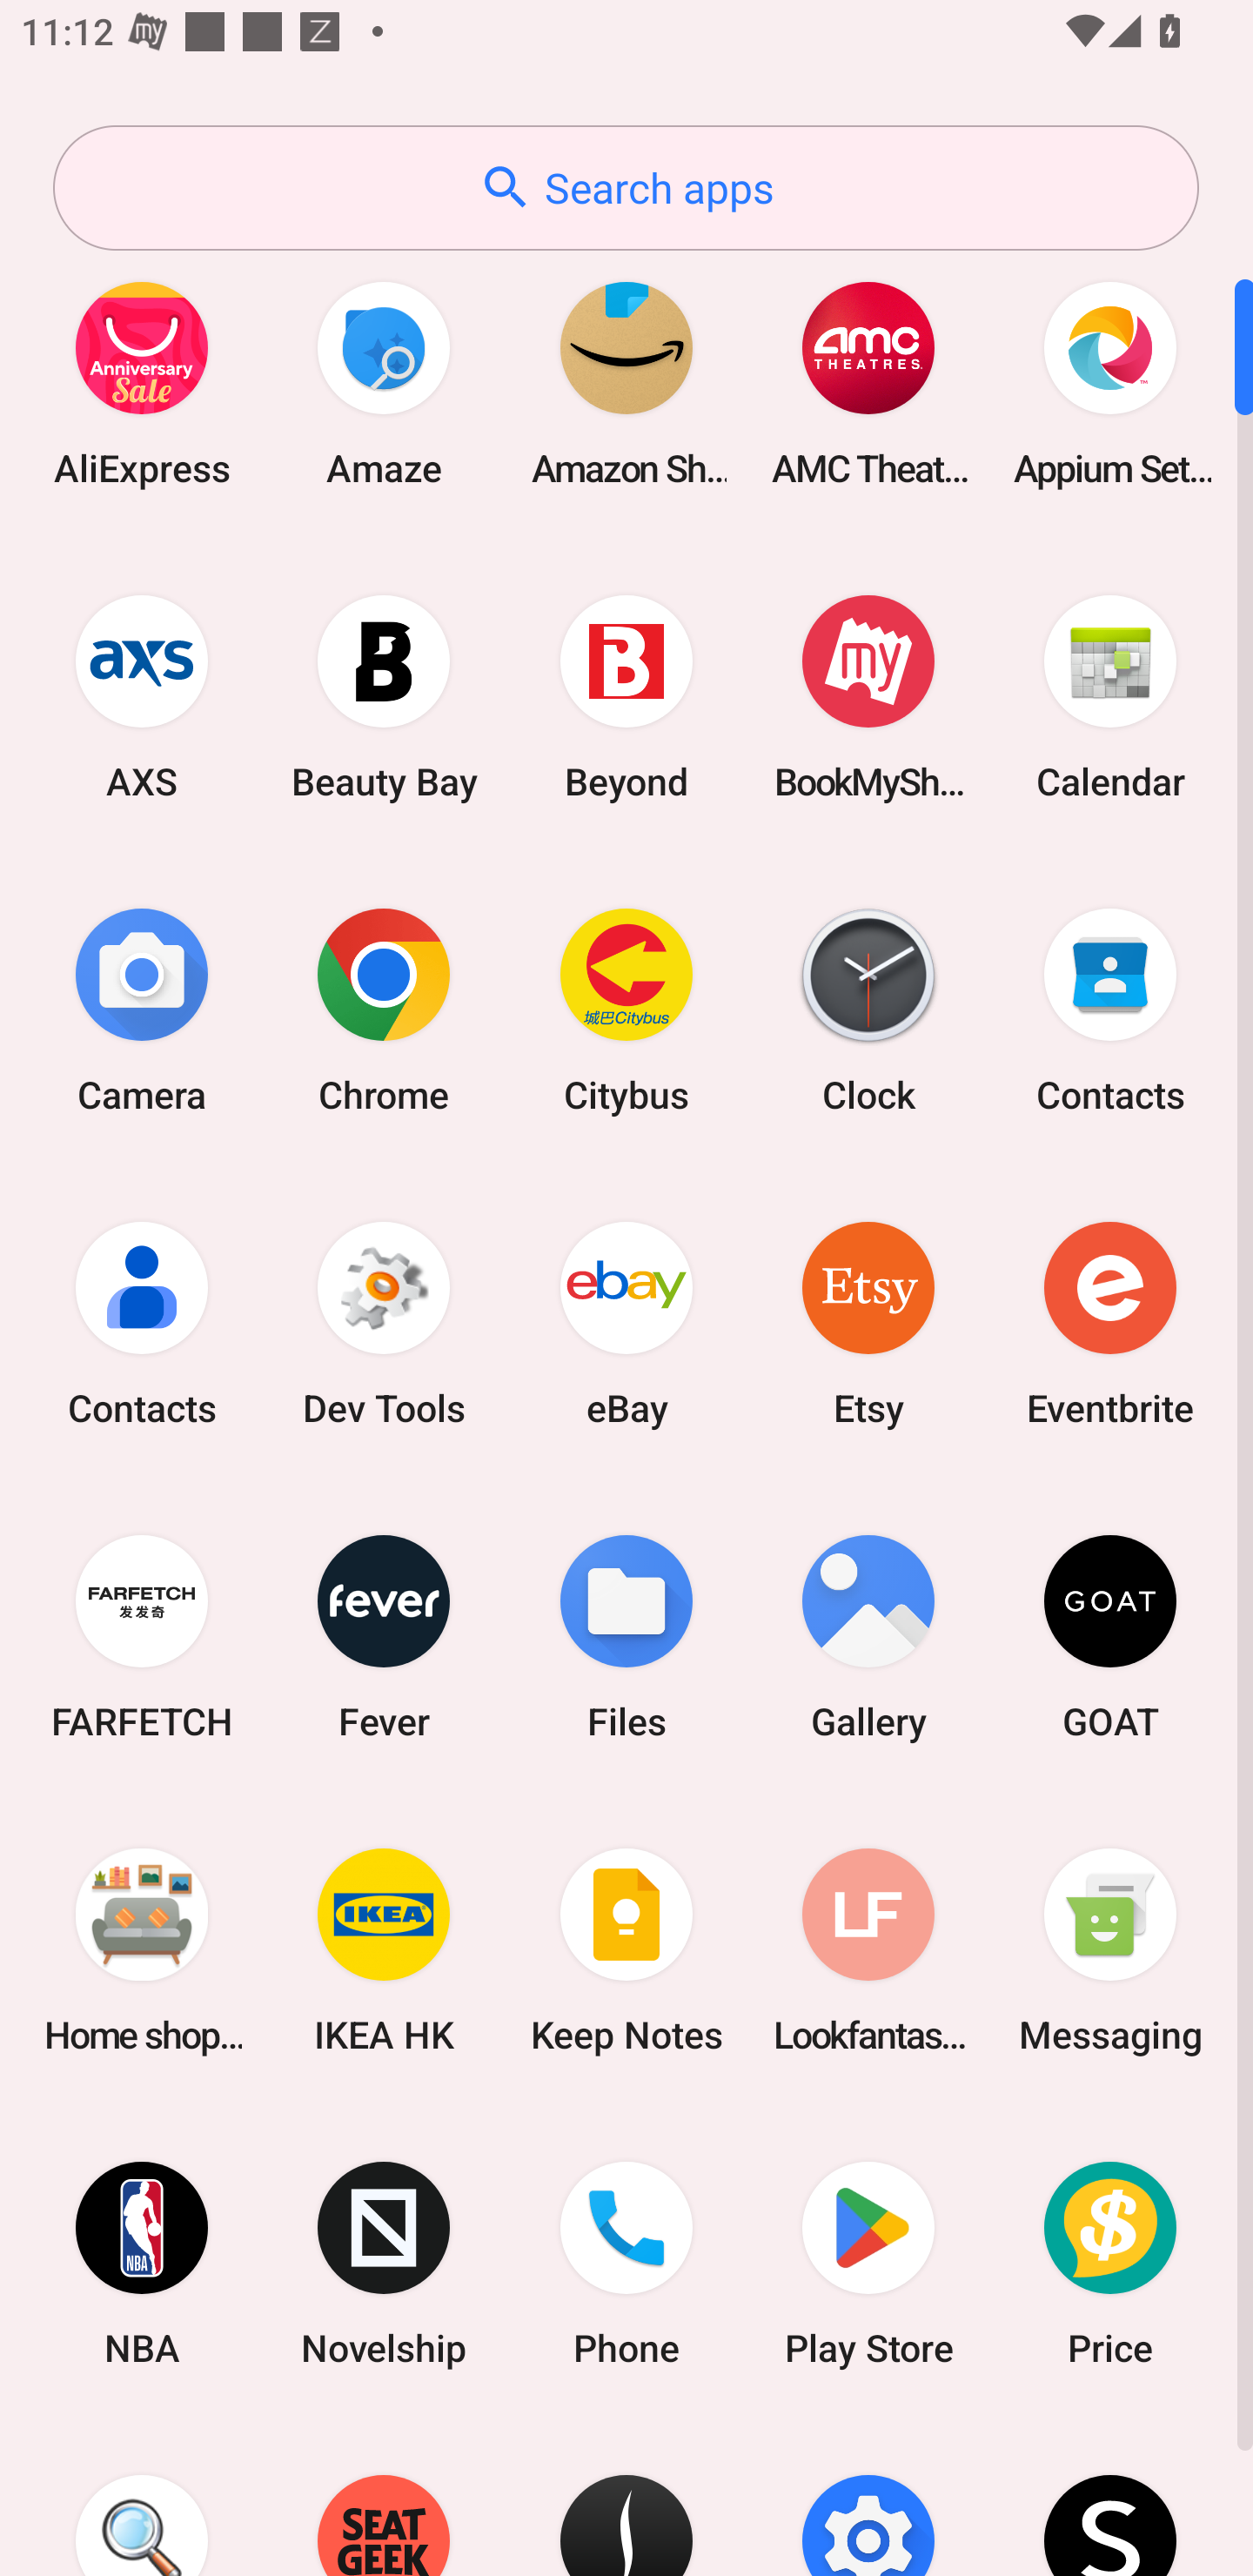 Image resolution: width=1253 pixels, height=2576 pixels. Describe the element at coordinates (1110, 383) in the screenshot. I see `Appium Settings` at that location.